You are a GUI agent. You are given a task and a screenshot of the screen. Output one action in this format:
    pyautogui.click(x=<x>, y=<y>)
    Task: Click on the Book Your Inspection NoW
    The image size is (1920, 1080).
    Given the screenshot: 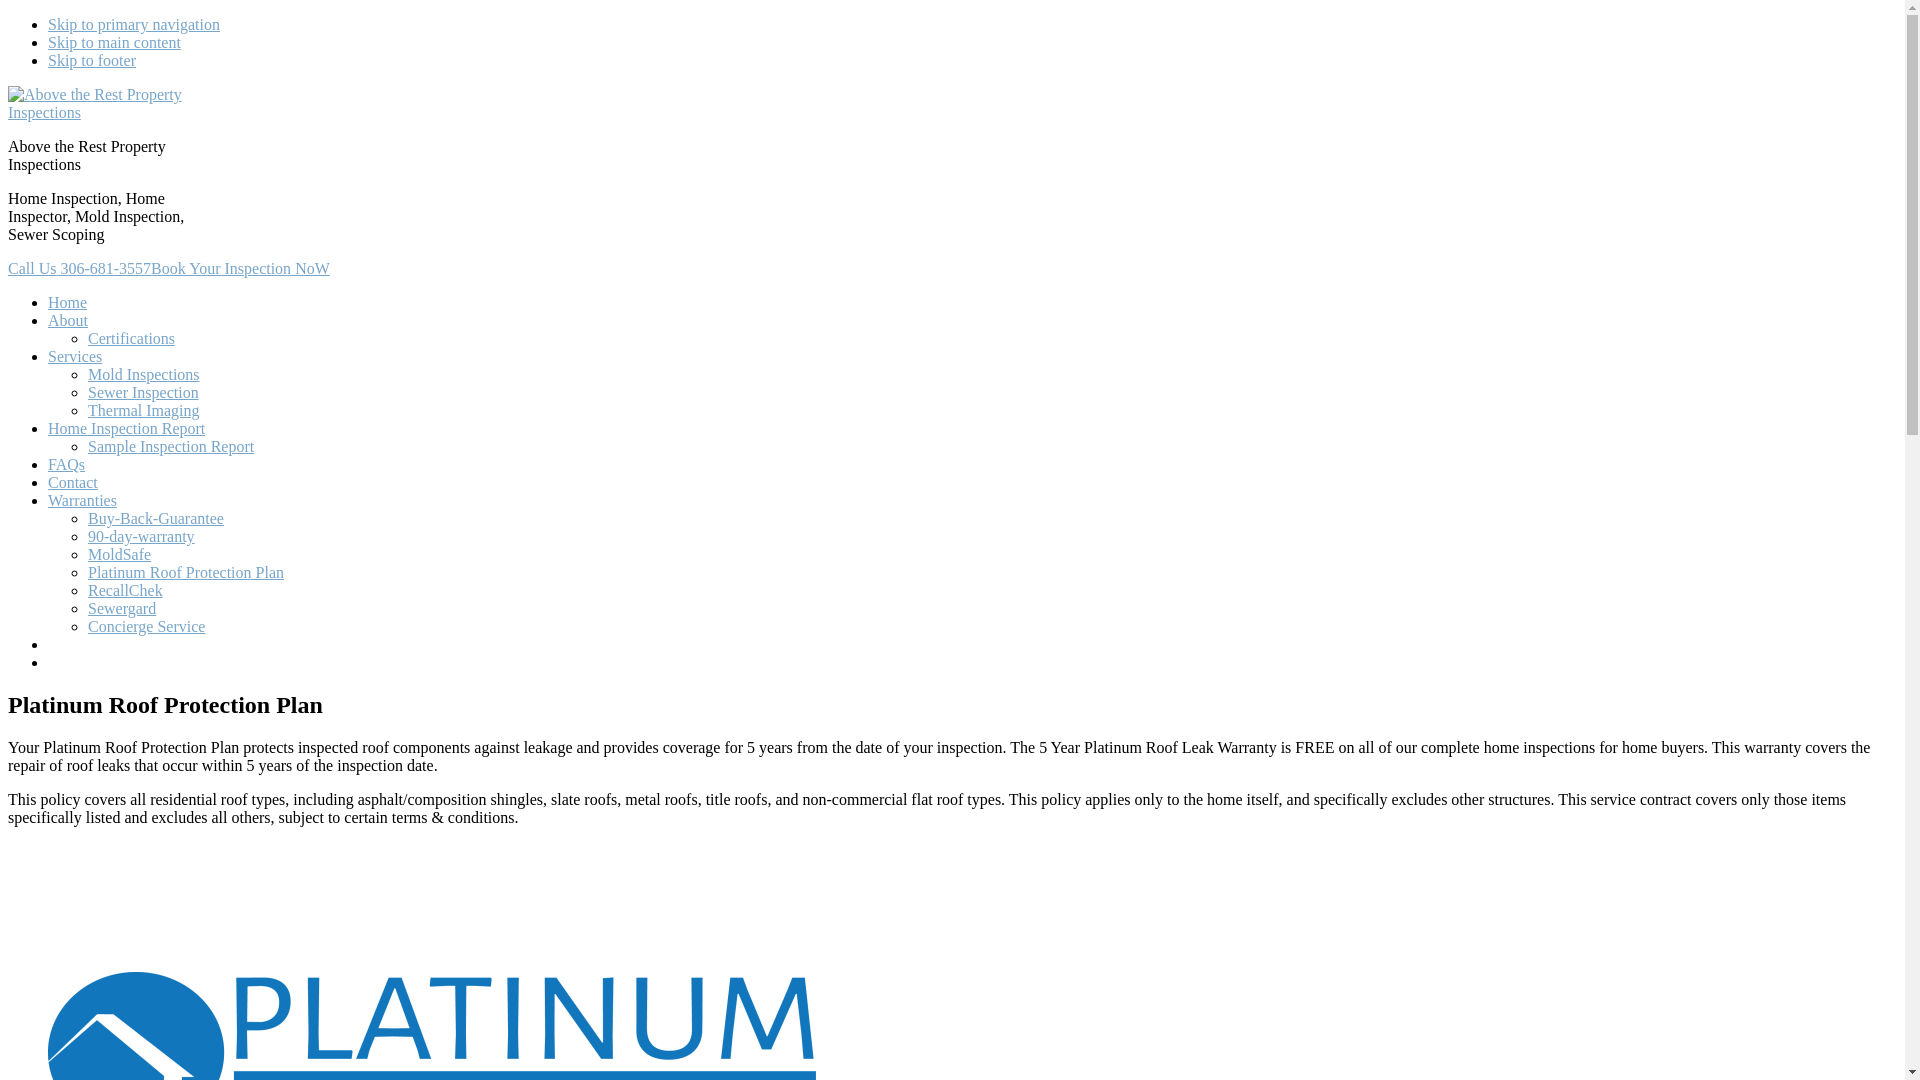 What is the action you would take?
    pyautogui.click(x=240, y=268)
    